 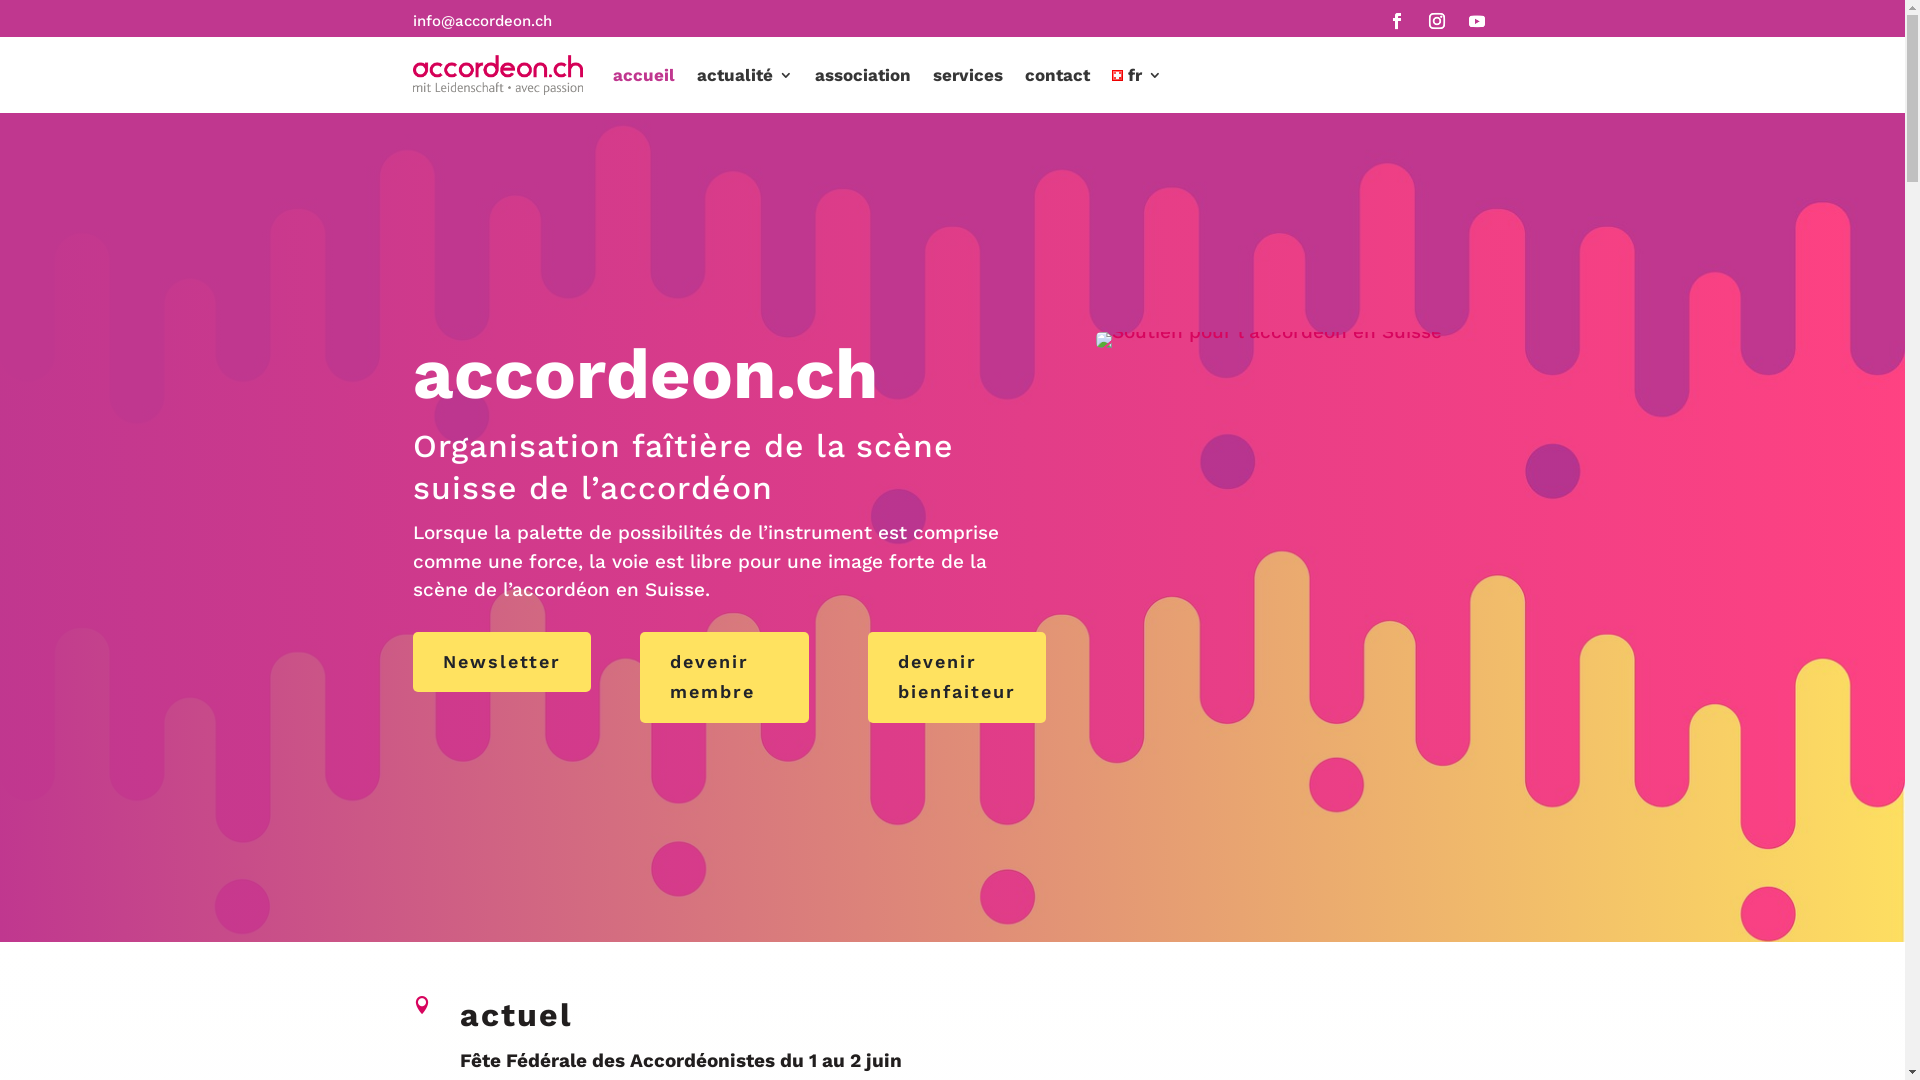 I want to click on Suivez sur Facebook, so click(x=1396, y=21).